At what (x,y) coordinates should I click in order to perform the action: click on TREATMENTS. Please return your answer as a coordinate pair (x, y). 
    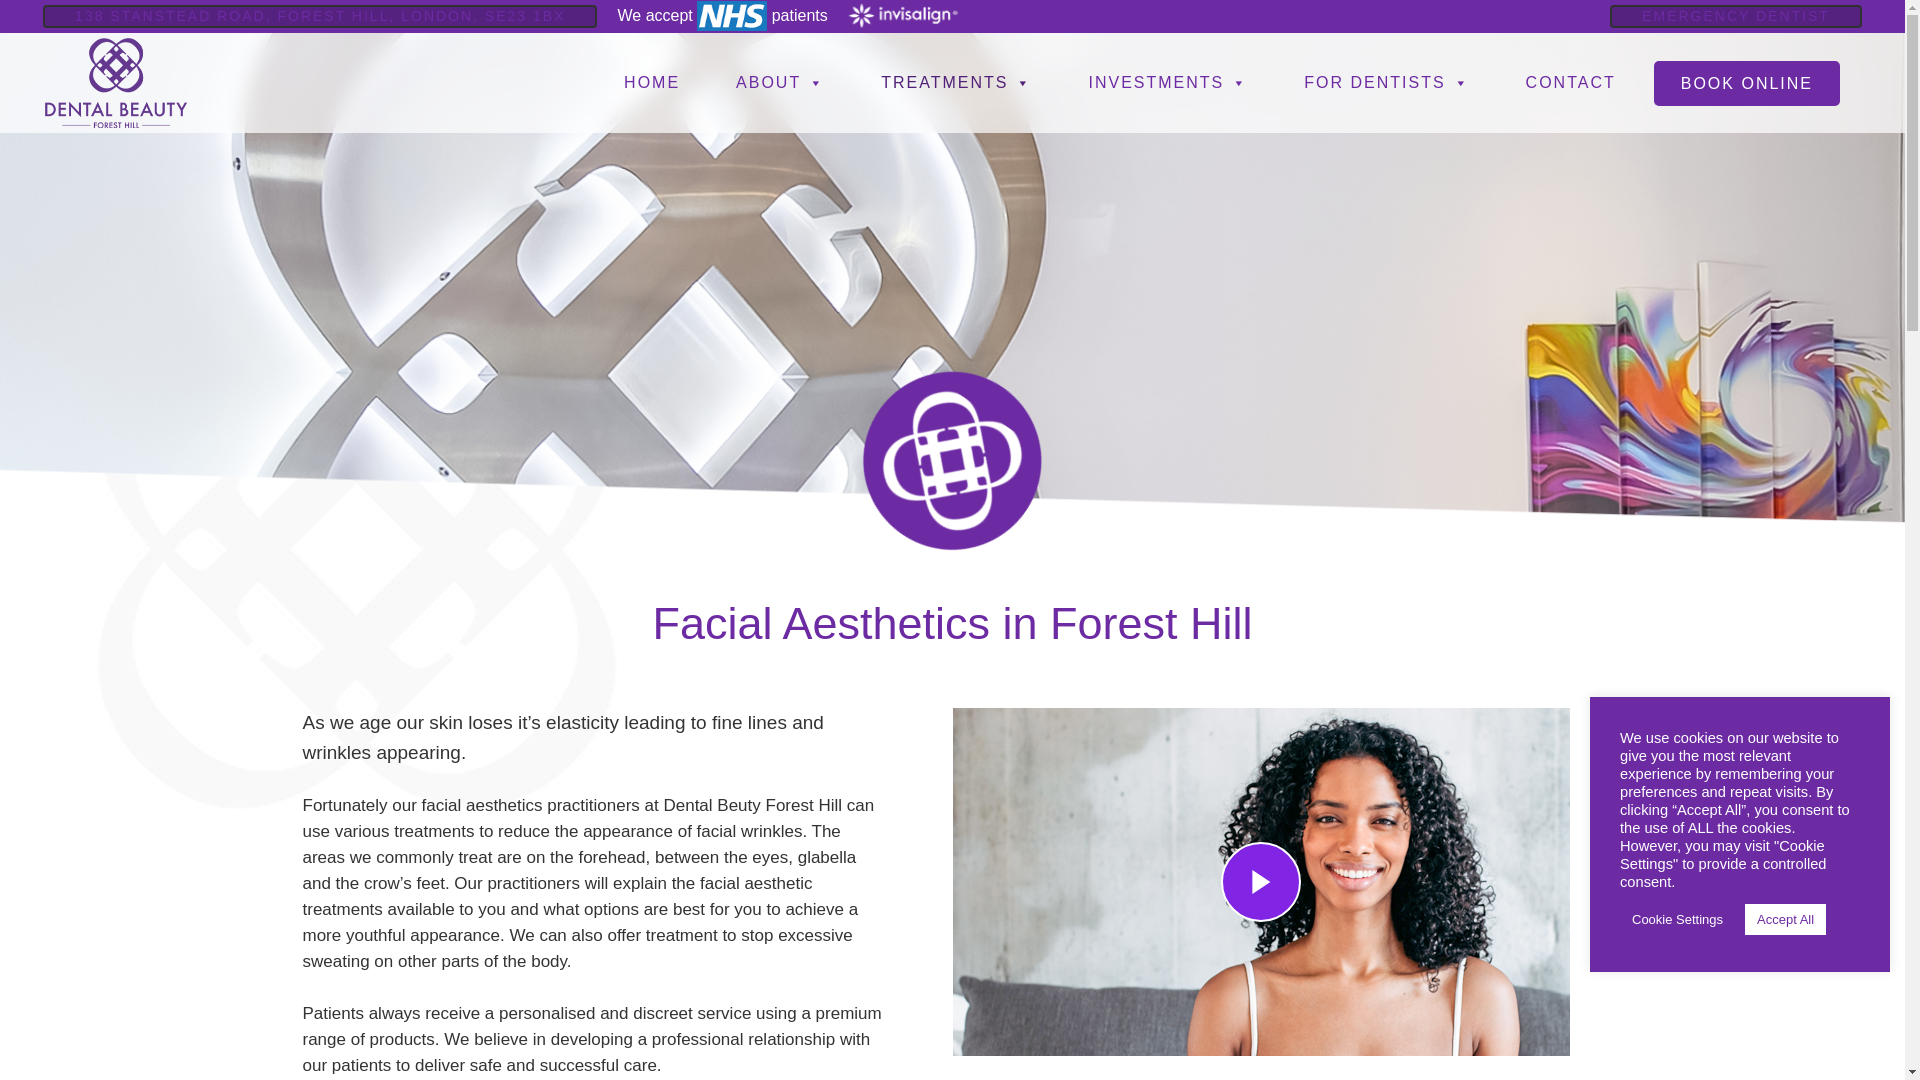
    Looking at the image, I should click on (956, 83).